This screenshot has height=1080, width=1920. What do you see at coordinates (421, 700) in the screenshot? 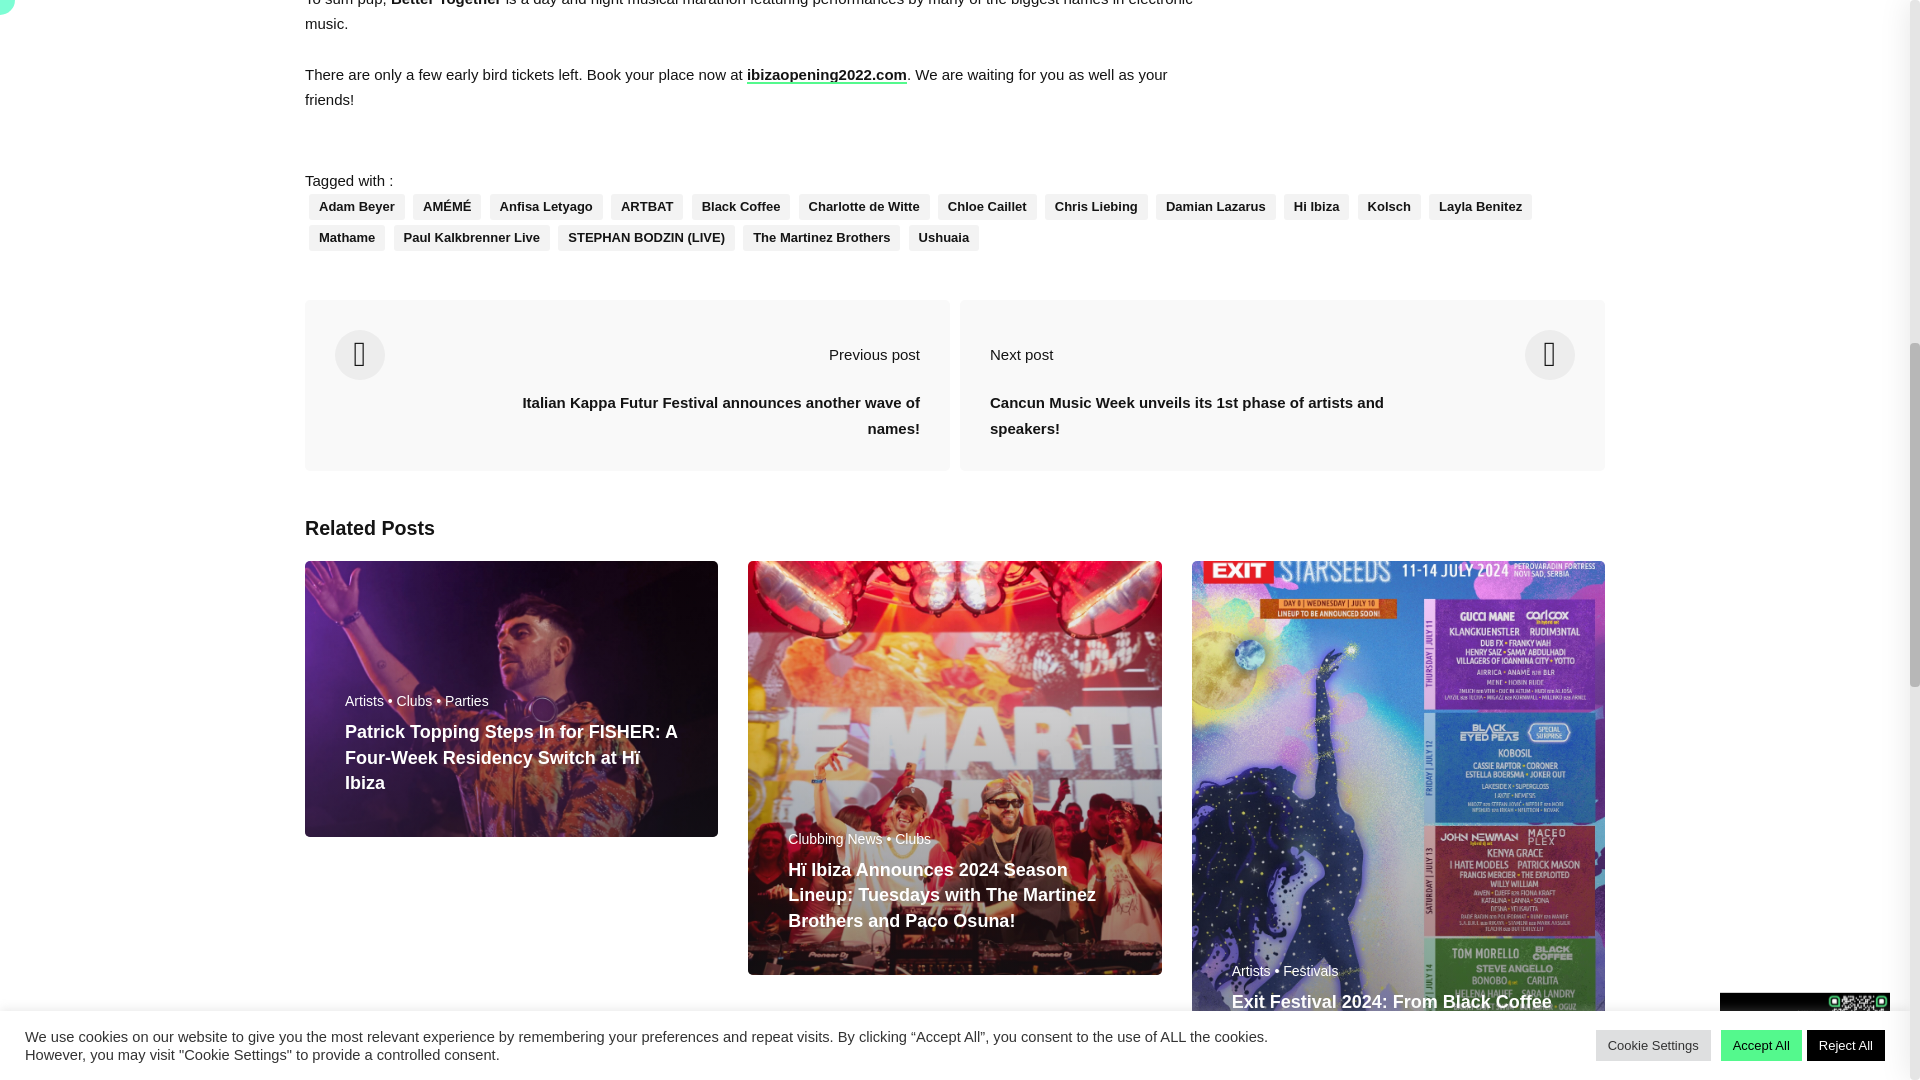
I see `View posts from category` at bounding box center [421, 700].